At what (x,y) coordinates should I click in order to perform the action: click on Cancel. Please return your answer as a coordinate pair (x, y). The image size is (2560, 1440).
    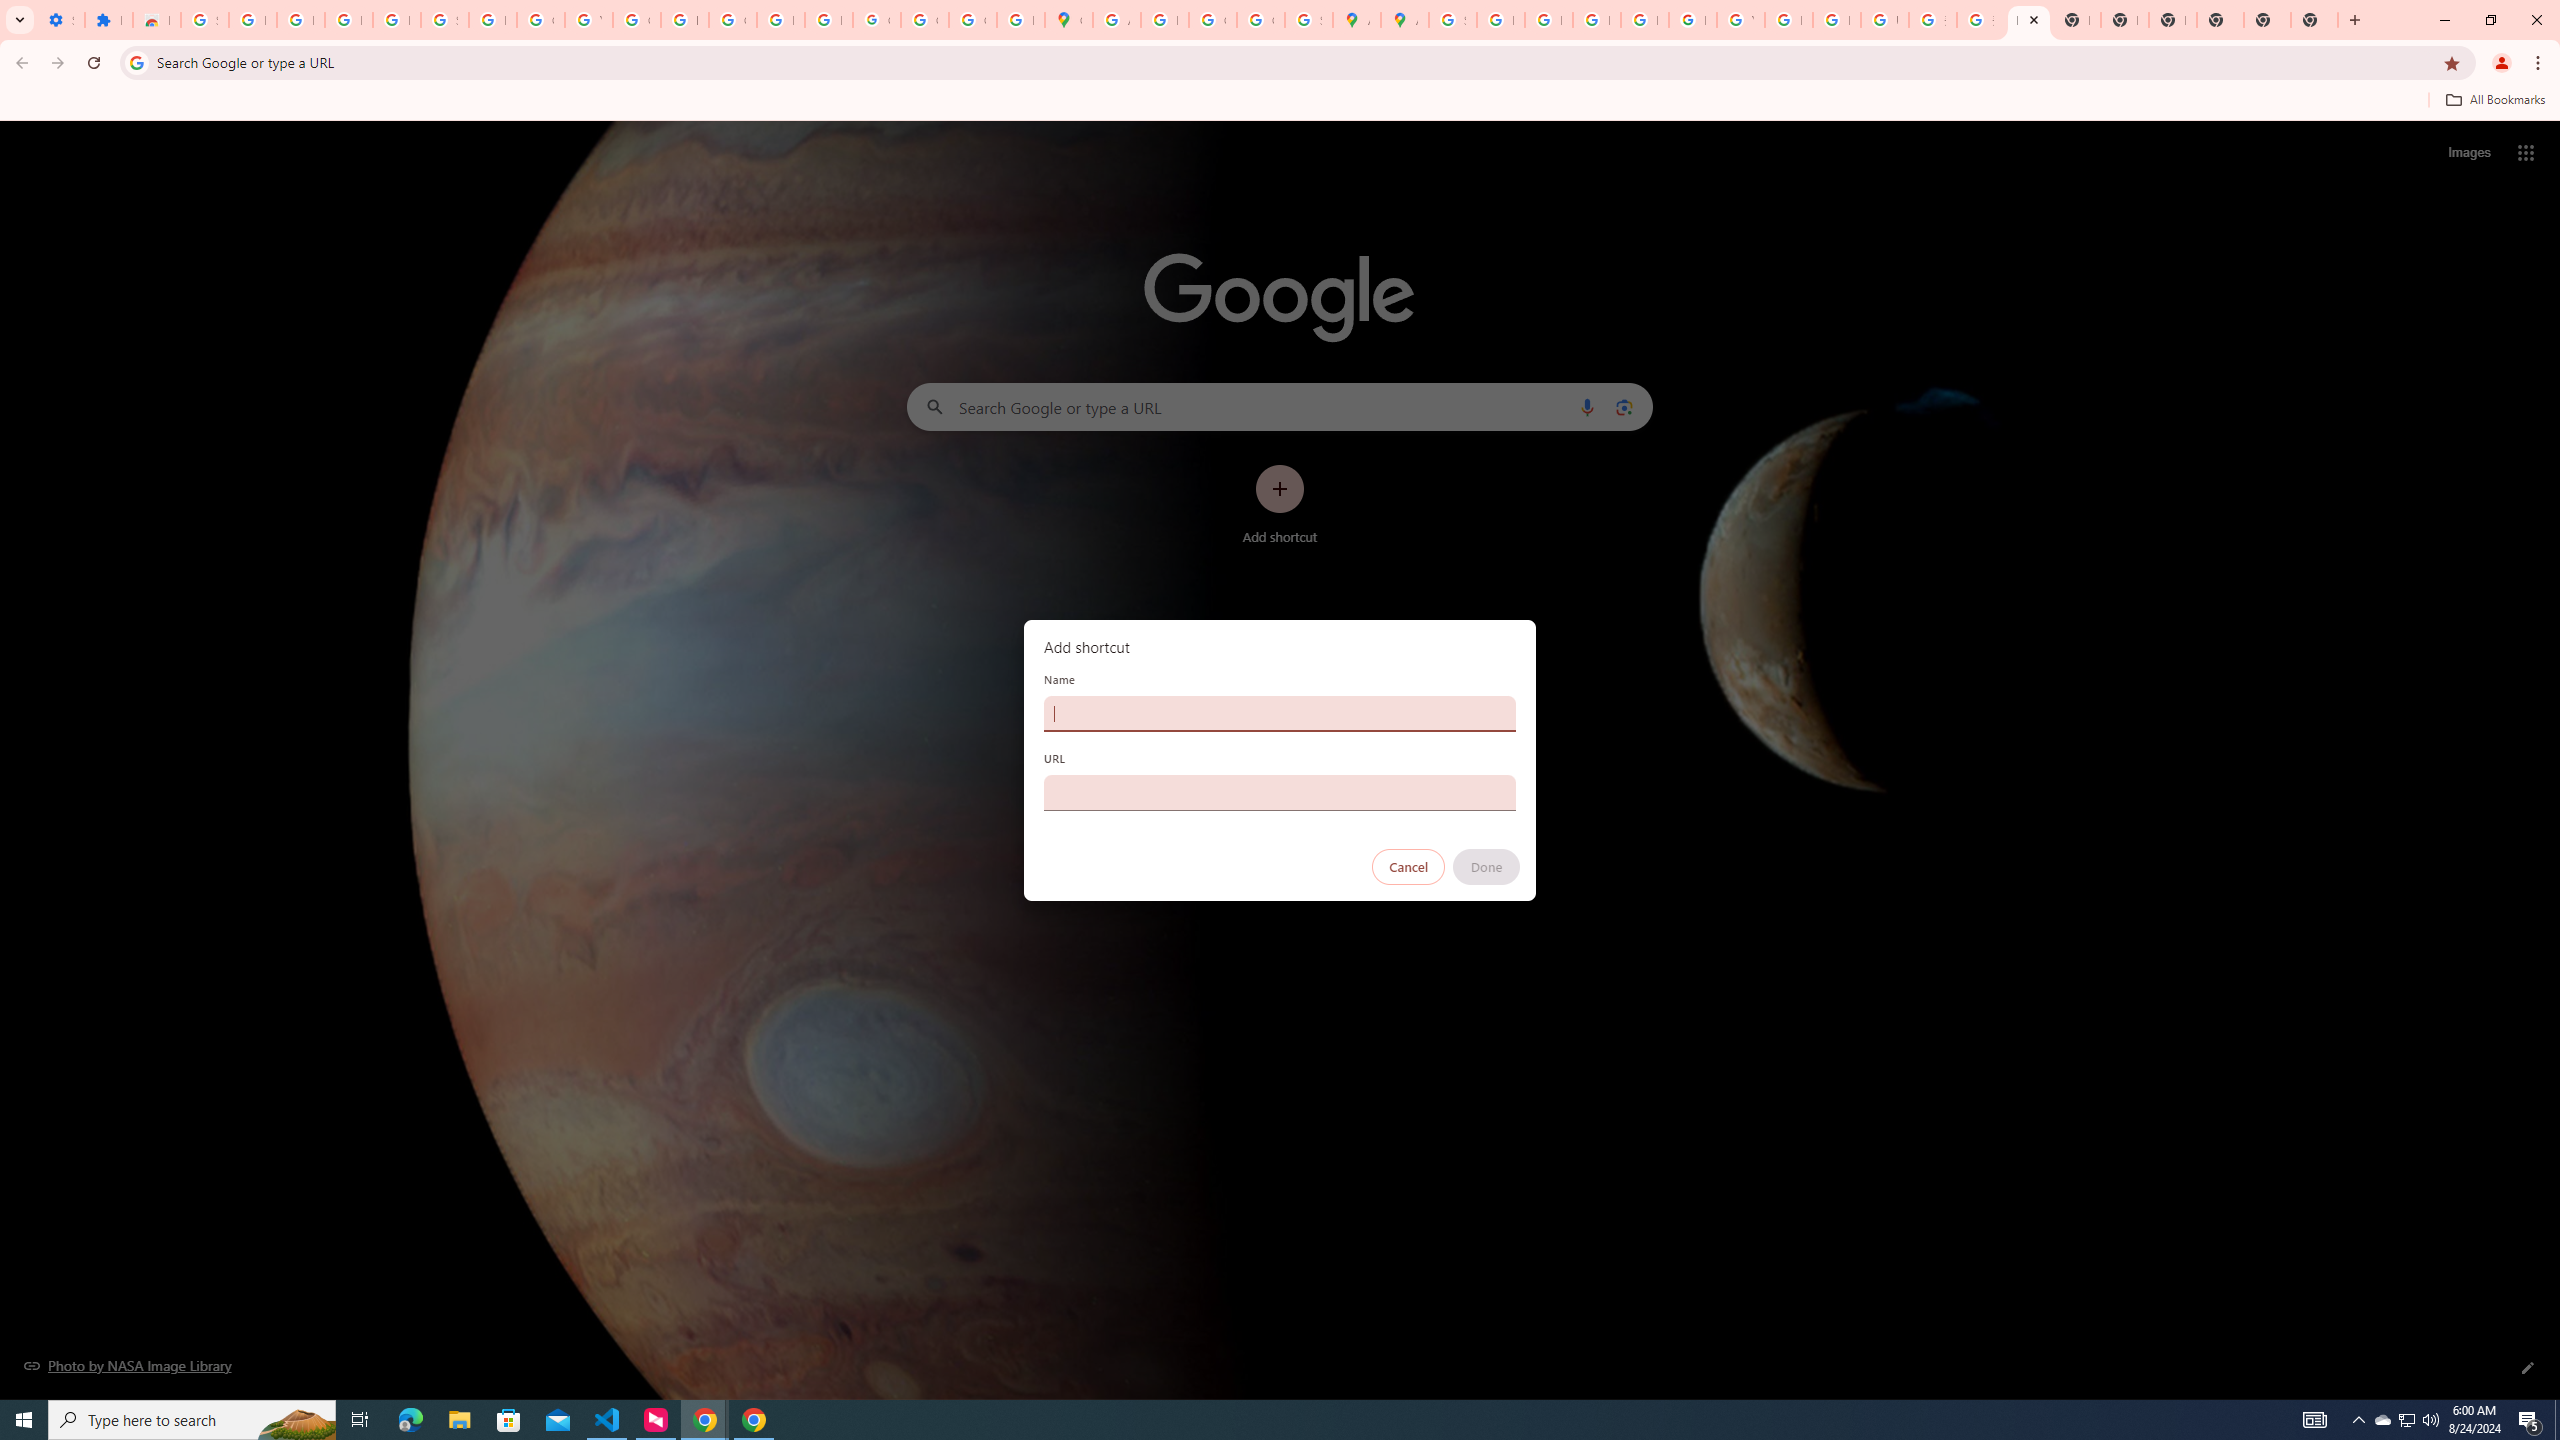
    Looking at the image, I should click on (1409, 867).